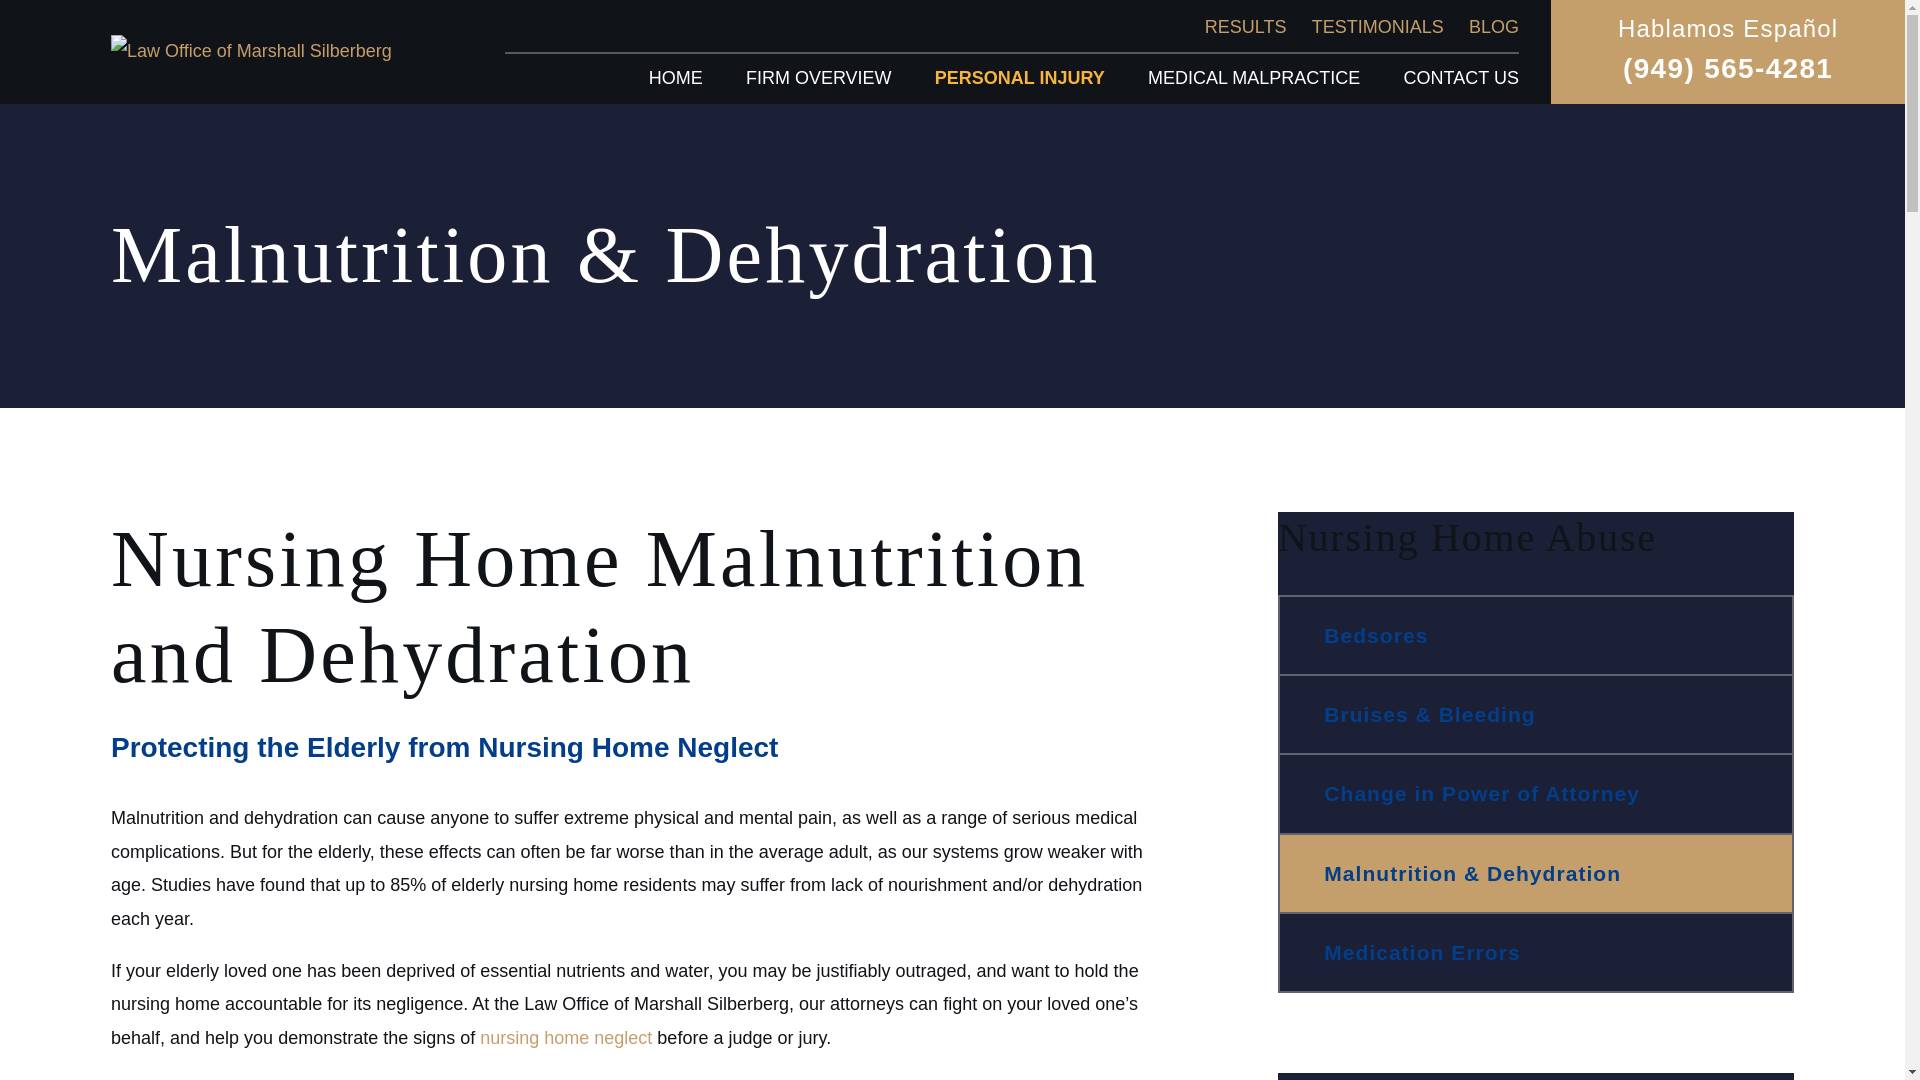  I want to click on FIRM OVERVIEW, so click(819, 78).